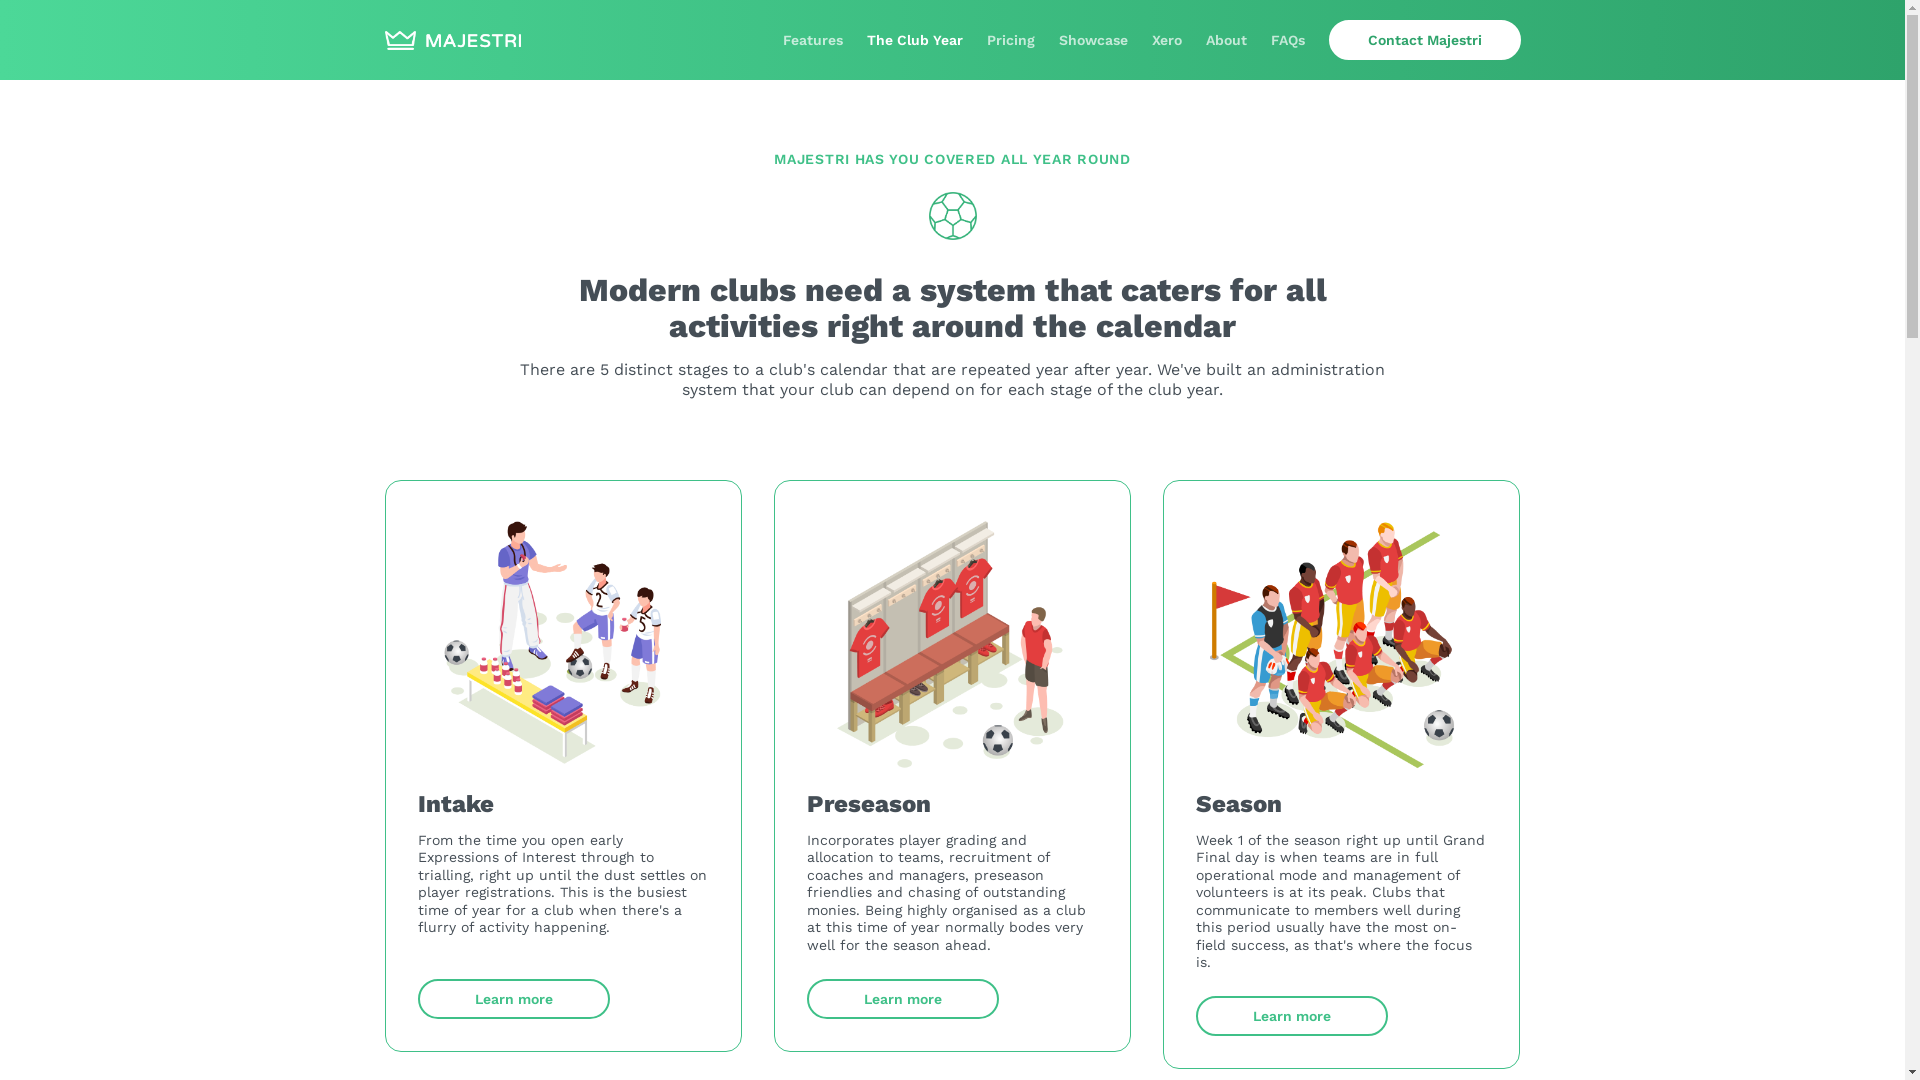 This screenshot has height=1080, width=1920. I want to click on Learn more, so click(902, 999).